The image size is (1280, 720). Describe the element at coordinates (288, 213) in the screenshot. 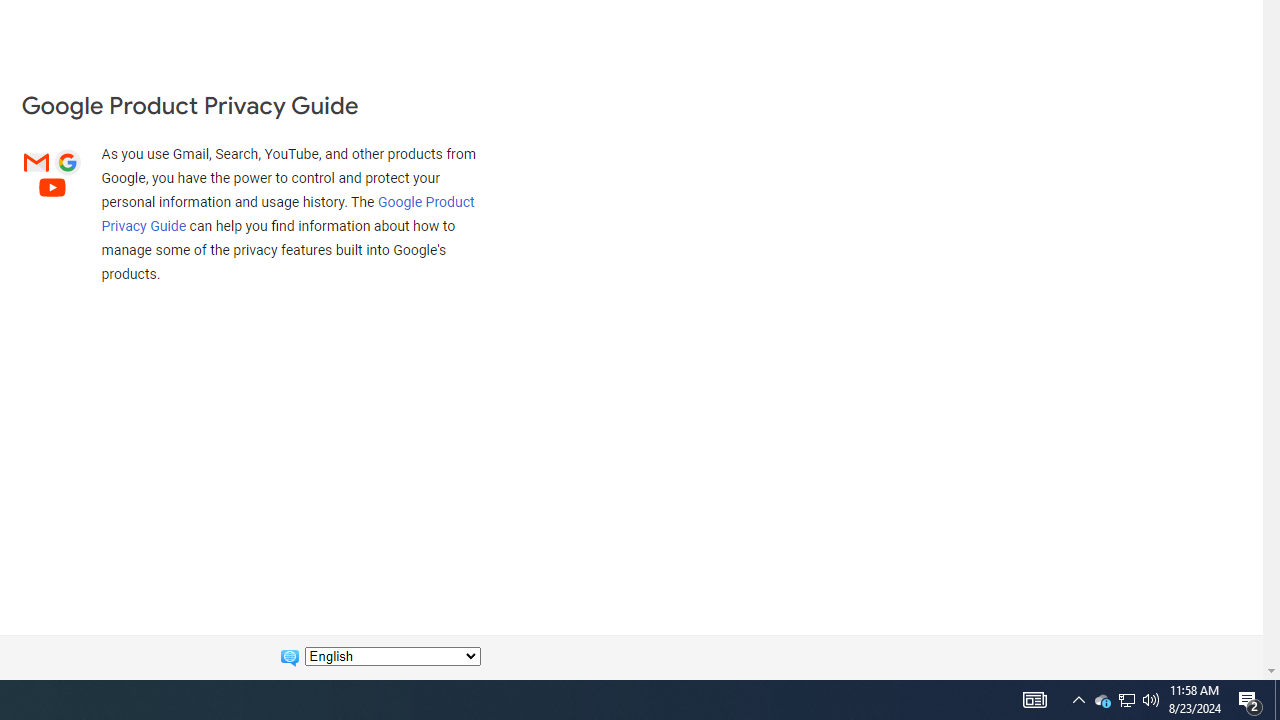

I see `Google Product Privacy Guide` at that location.